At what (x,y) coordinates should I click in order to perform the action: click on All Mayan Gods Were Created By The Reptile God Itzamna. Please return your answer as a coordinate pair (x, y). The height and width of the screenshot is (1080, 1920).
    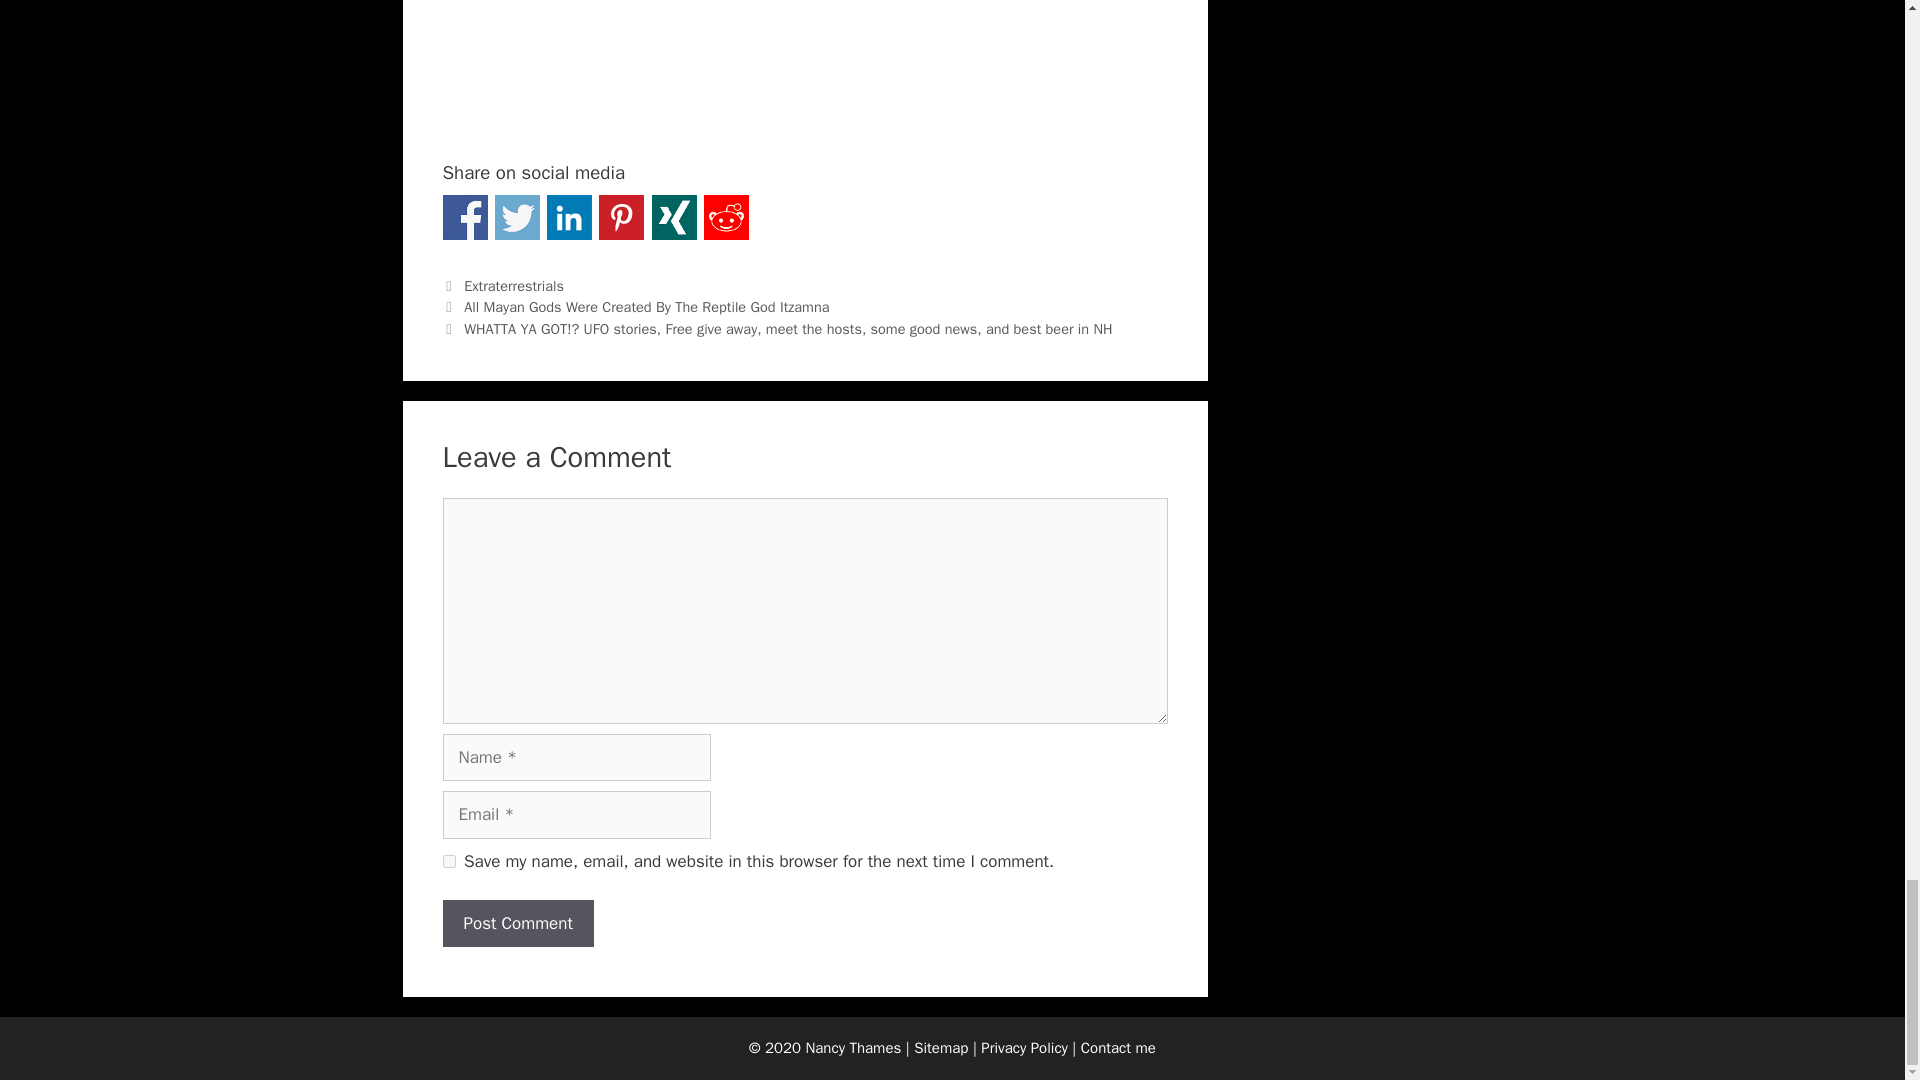
    Looking at the image, I should click on (646, 307).